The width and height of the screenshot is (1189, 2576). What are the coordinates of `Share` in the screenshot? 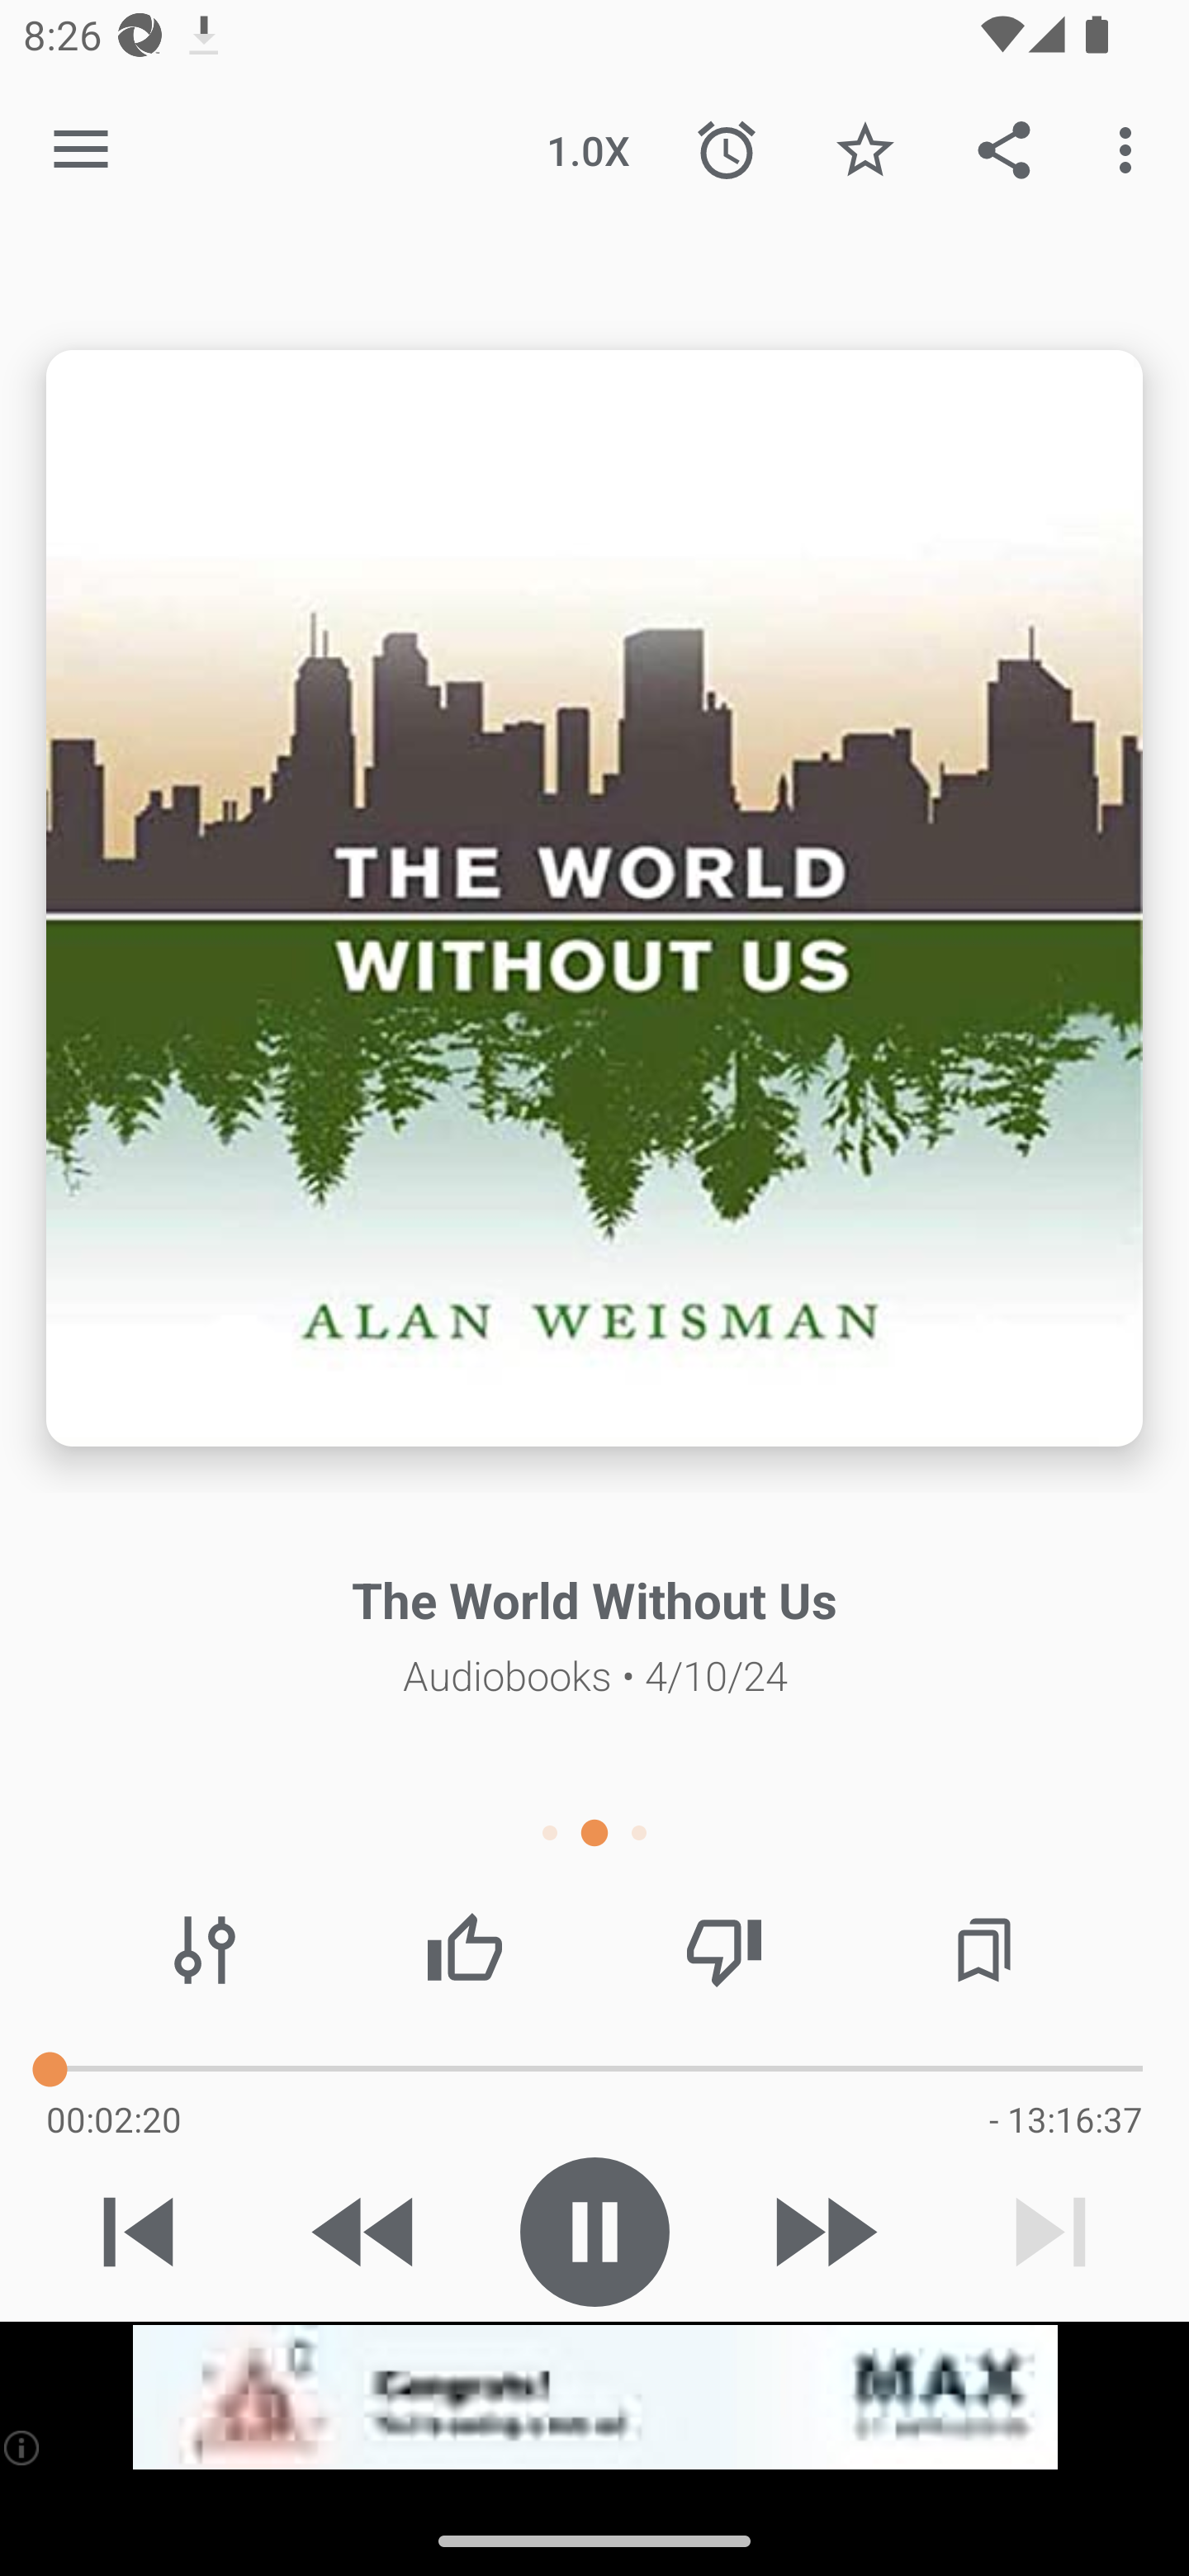 It's located at (1004, 149).